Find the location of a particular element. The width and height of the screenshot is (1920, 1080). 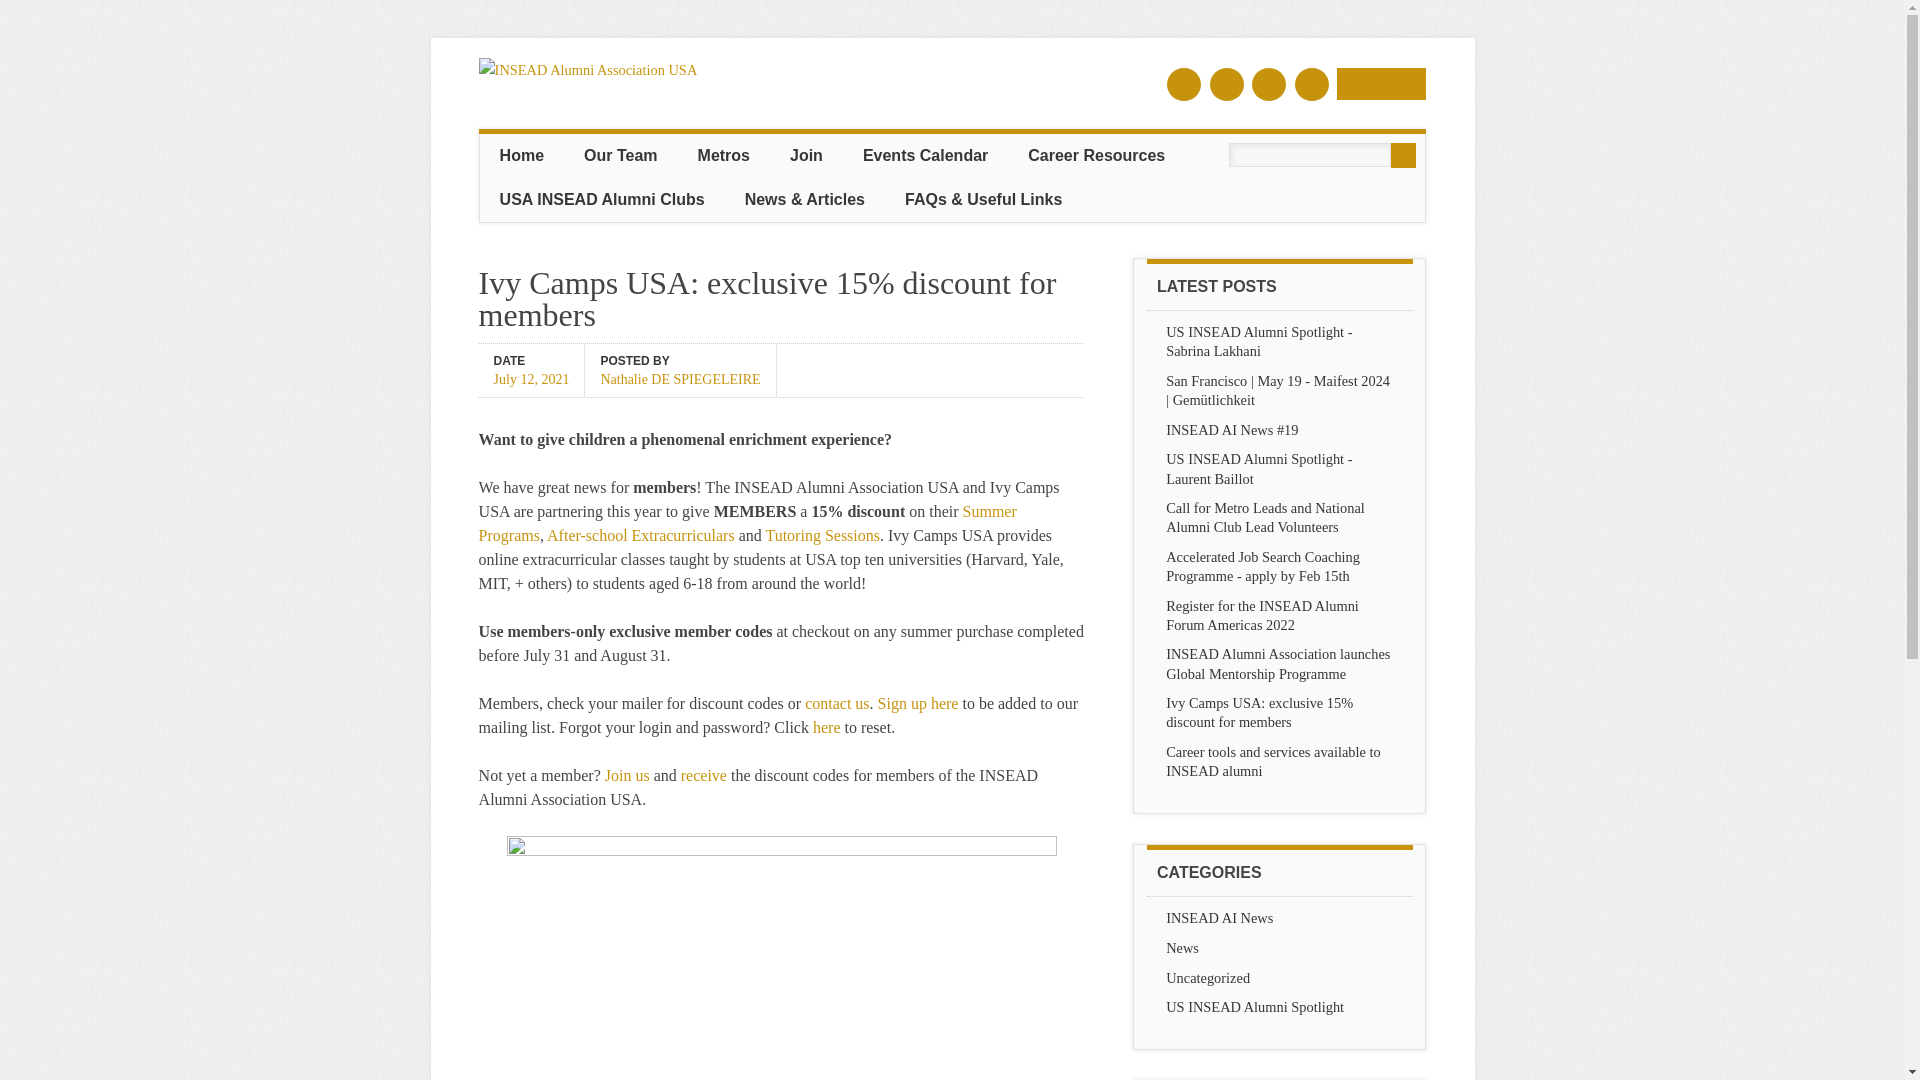

Linkedin is located at coordinates (1268, 84).